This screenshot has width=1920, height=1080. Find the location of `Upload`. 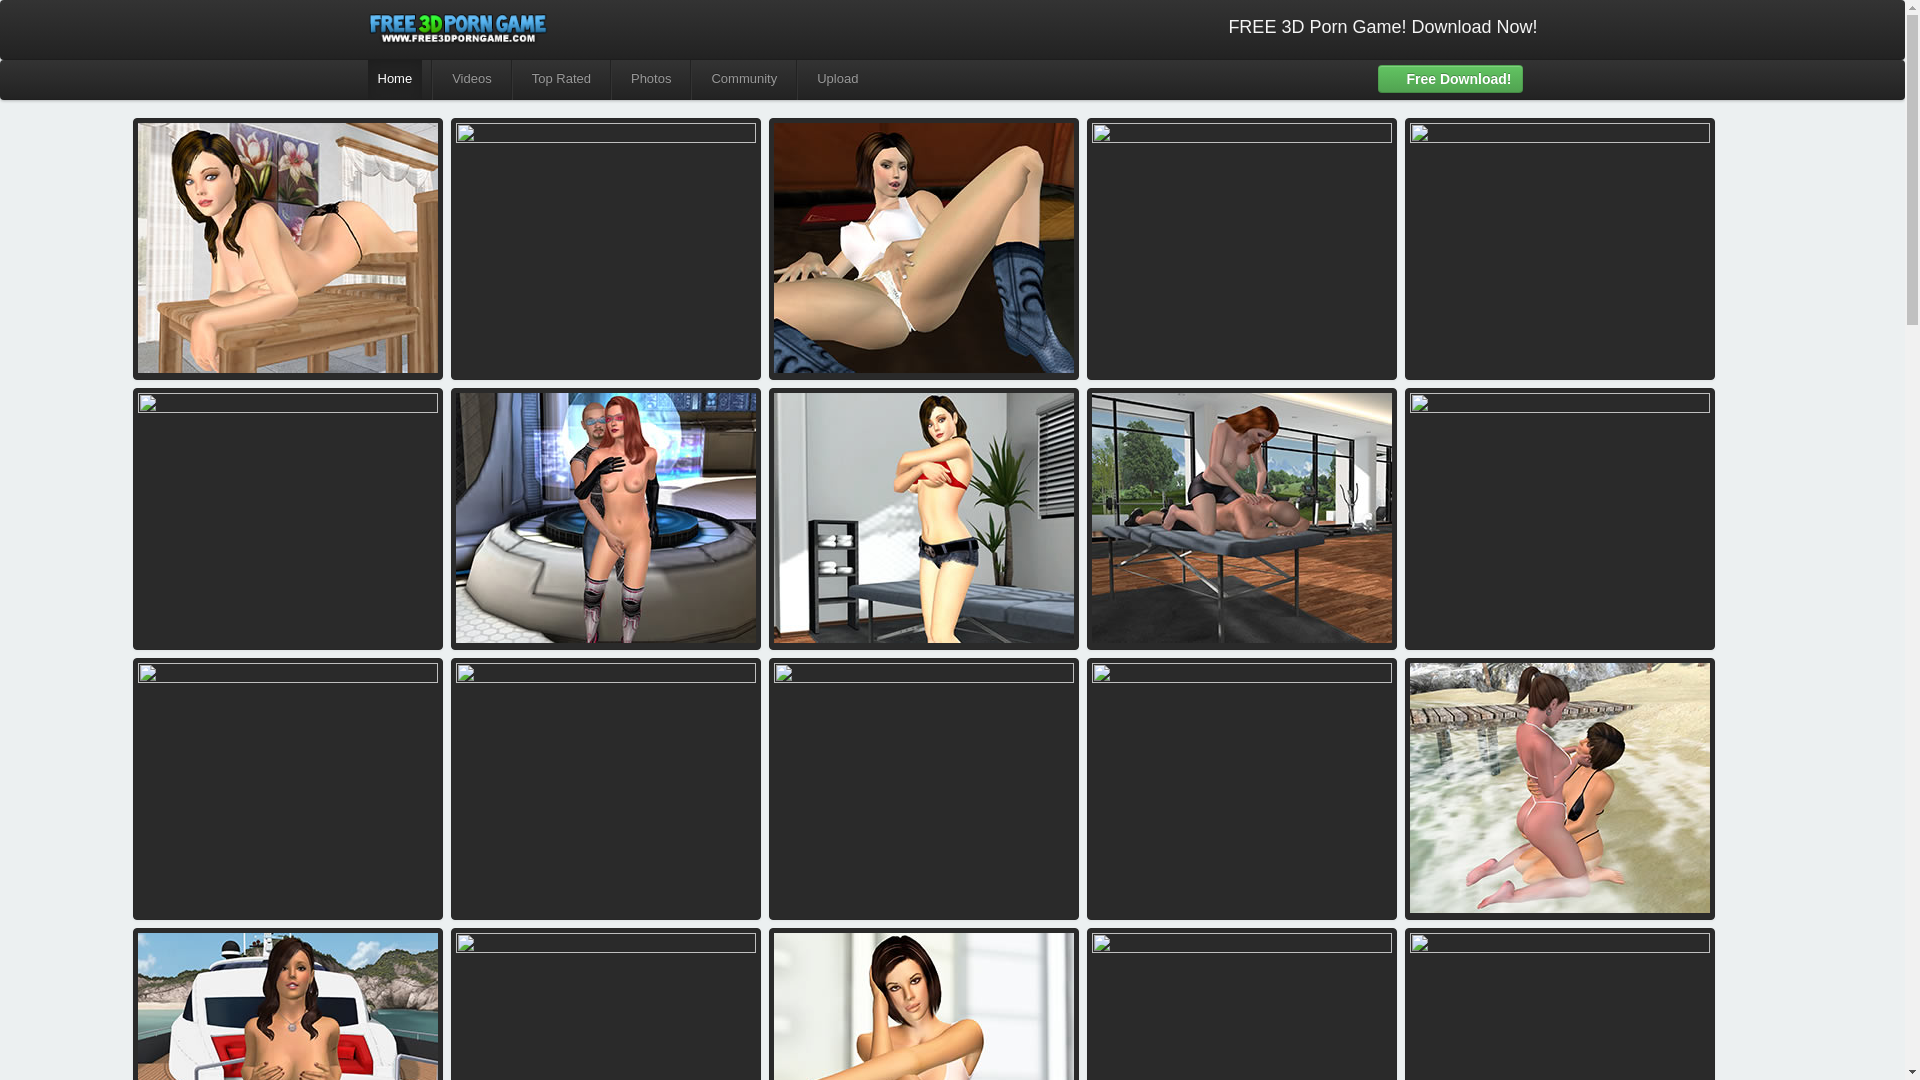

Upload is located at coordinates (836, 80).